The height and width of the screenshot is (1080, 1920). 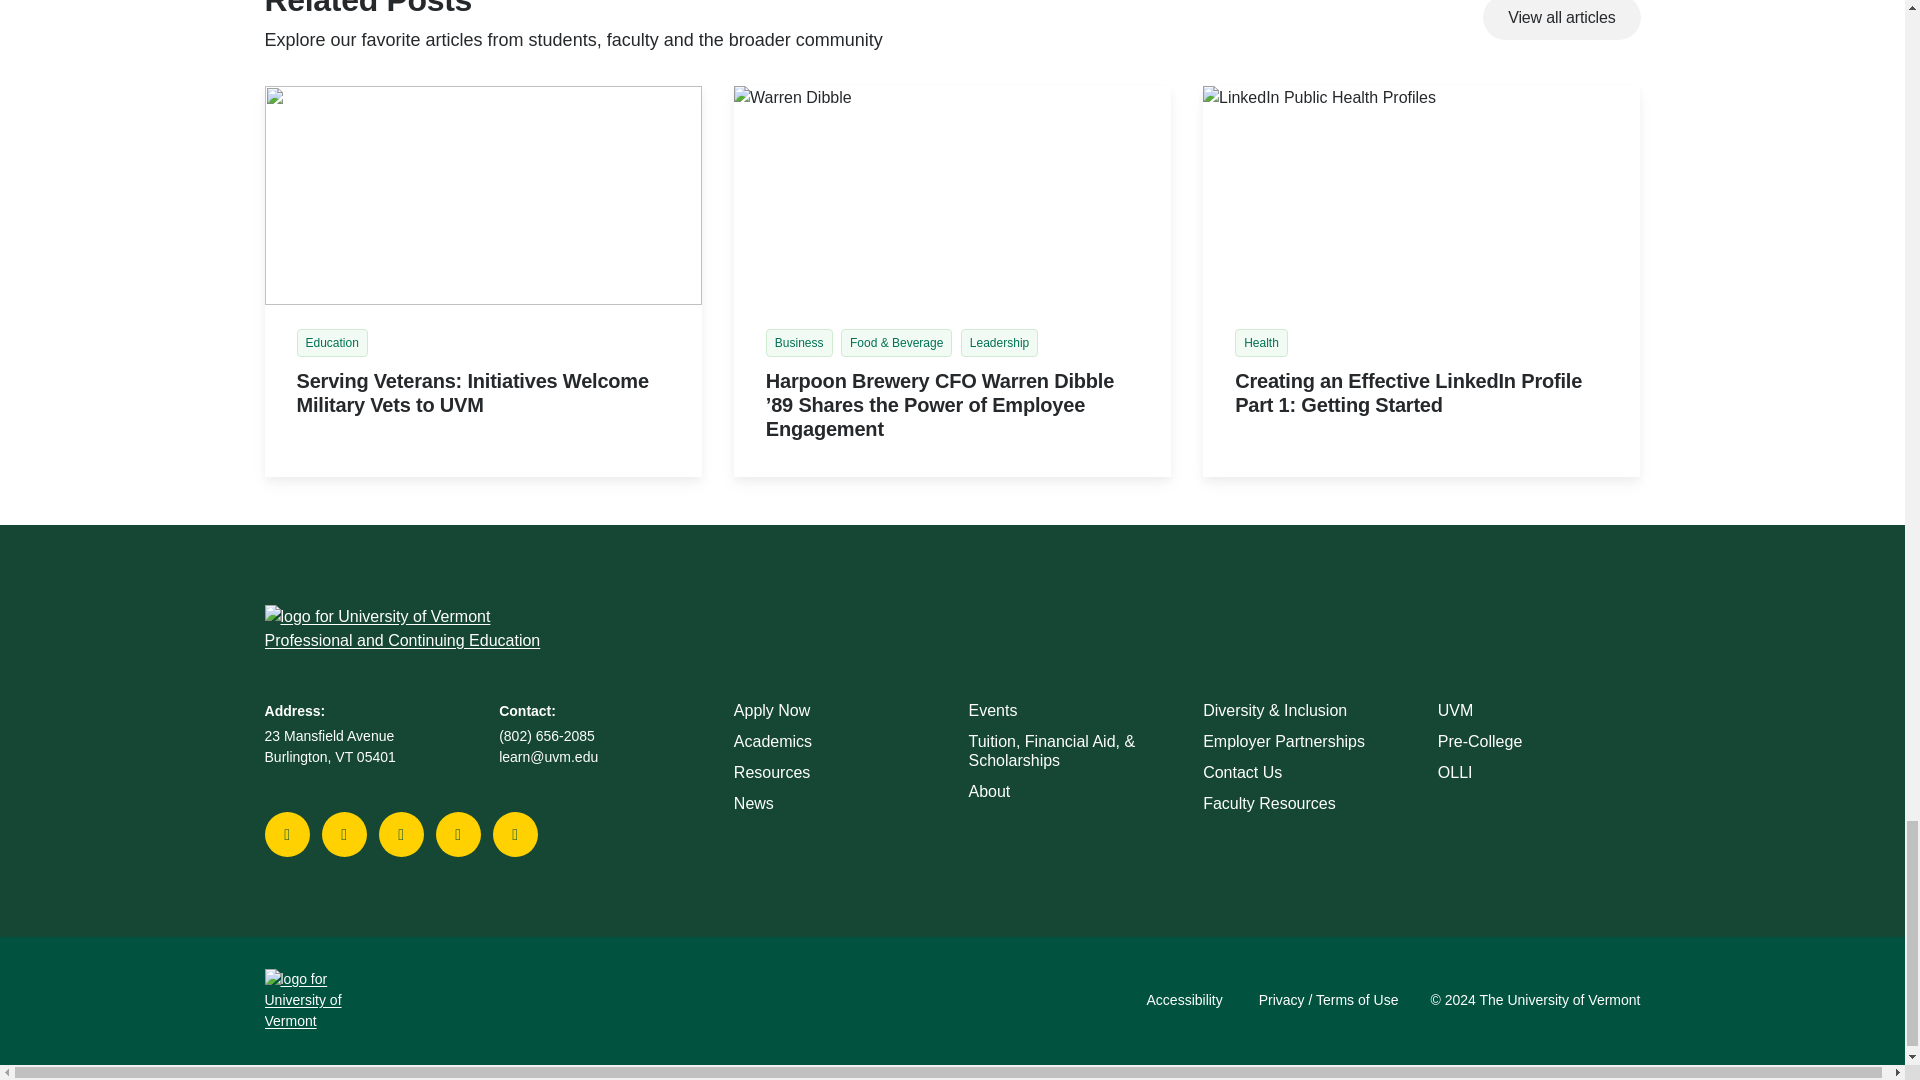 I want to click on uvm-logo-white - UVM Professional and Continuing Education, so click(x=326, y=1000).